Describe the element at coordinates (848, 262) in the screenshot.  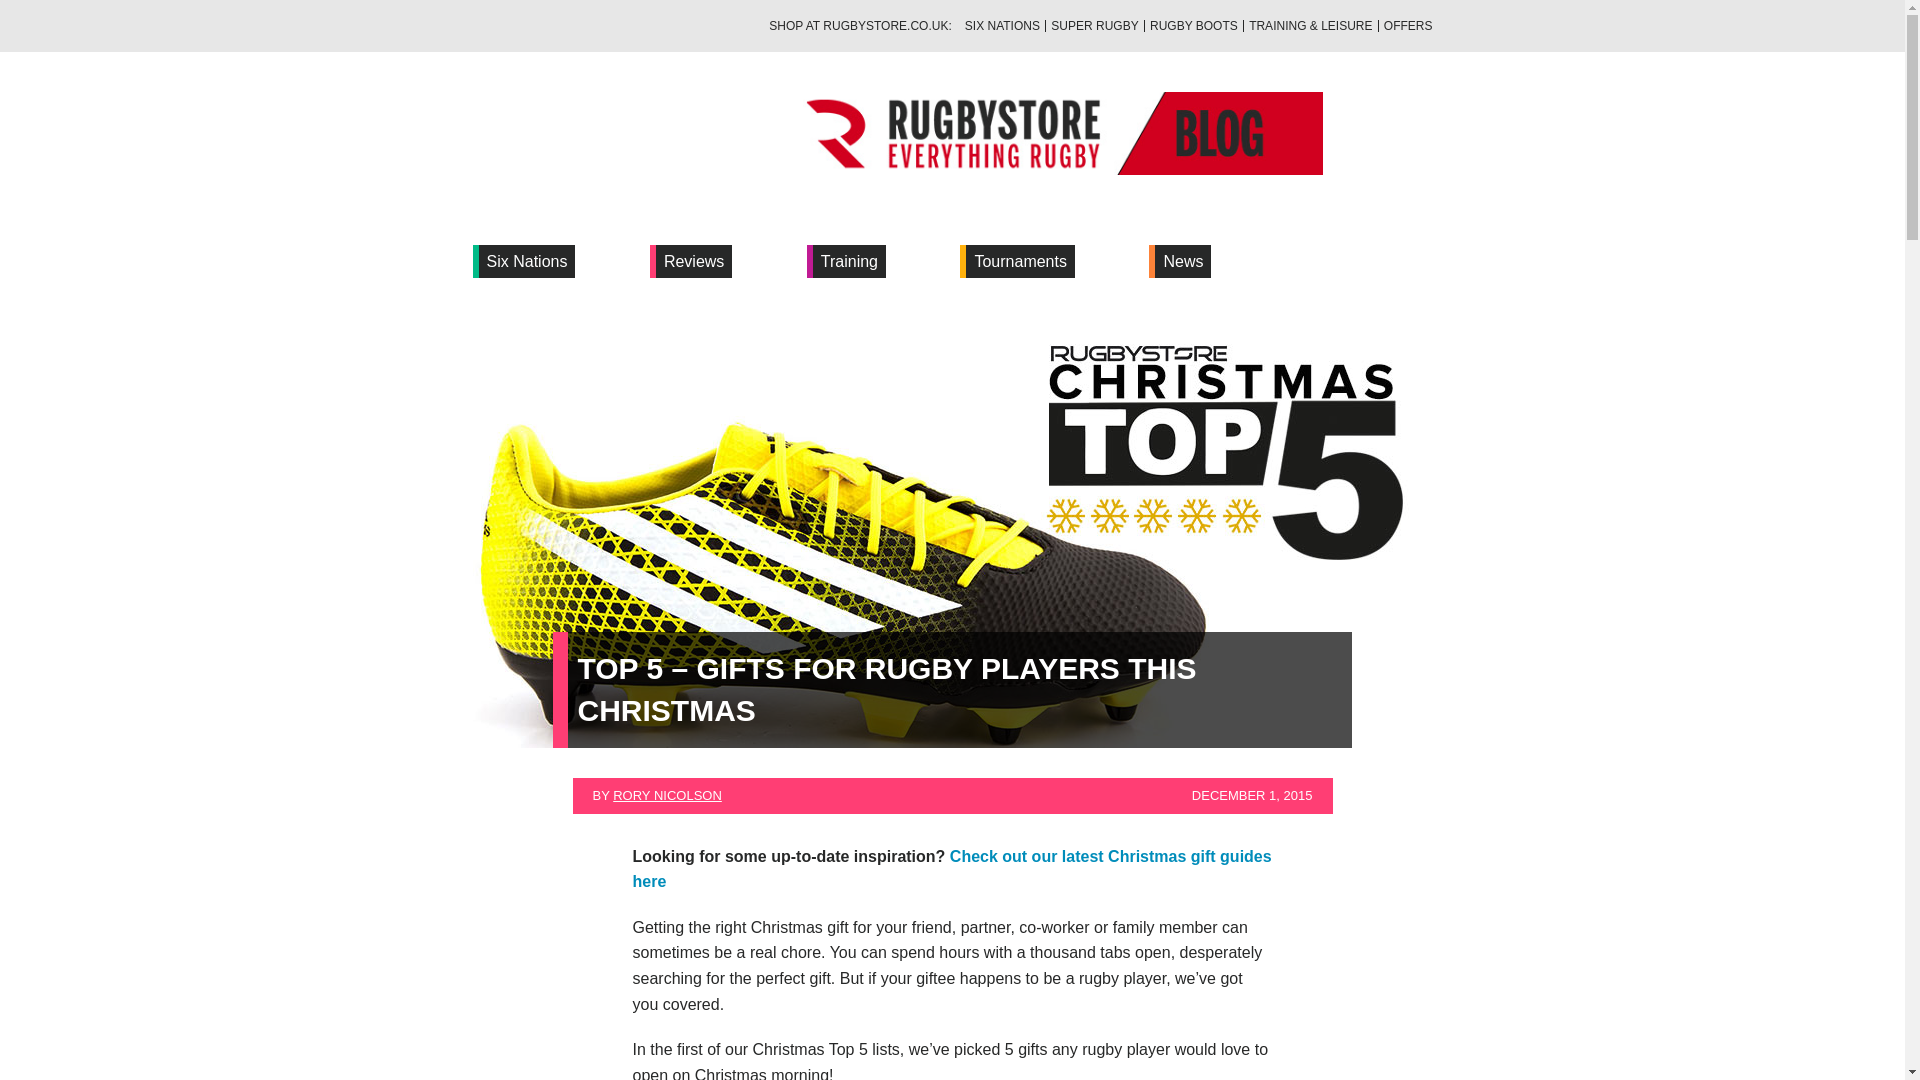
I see `Training` at that location.